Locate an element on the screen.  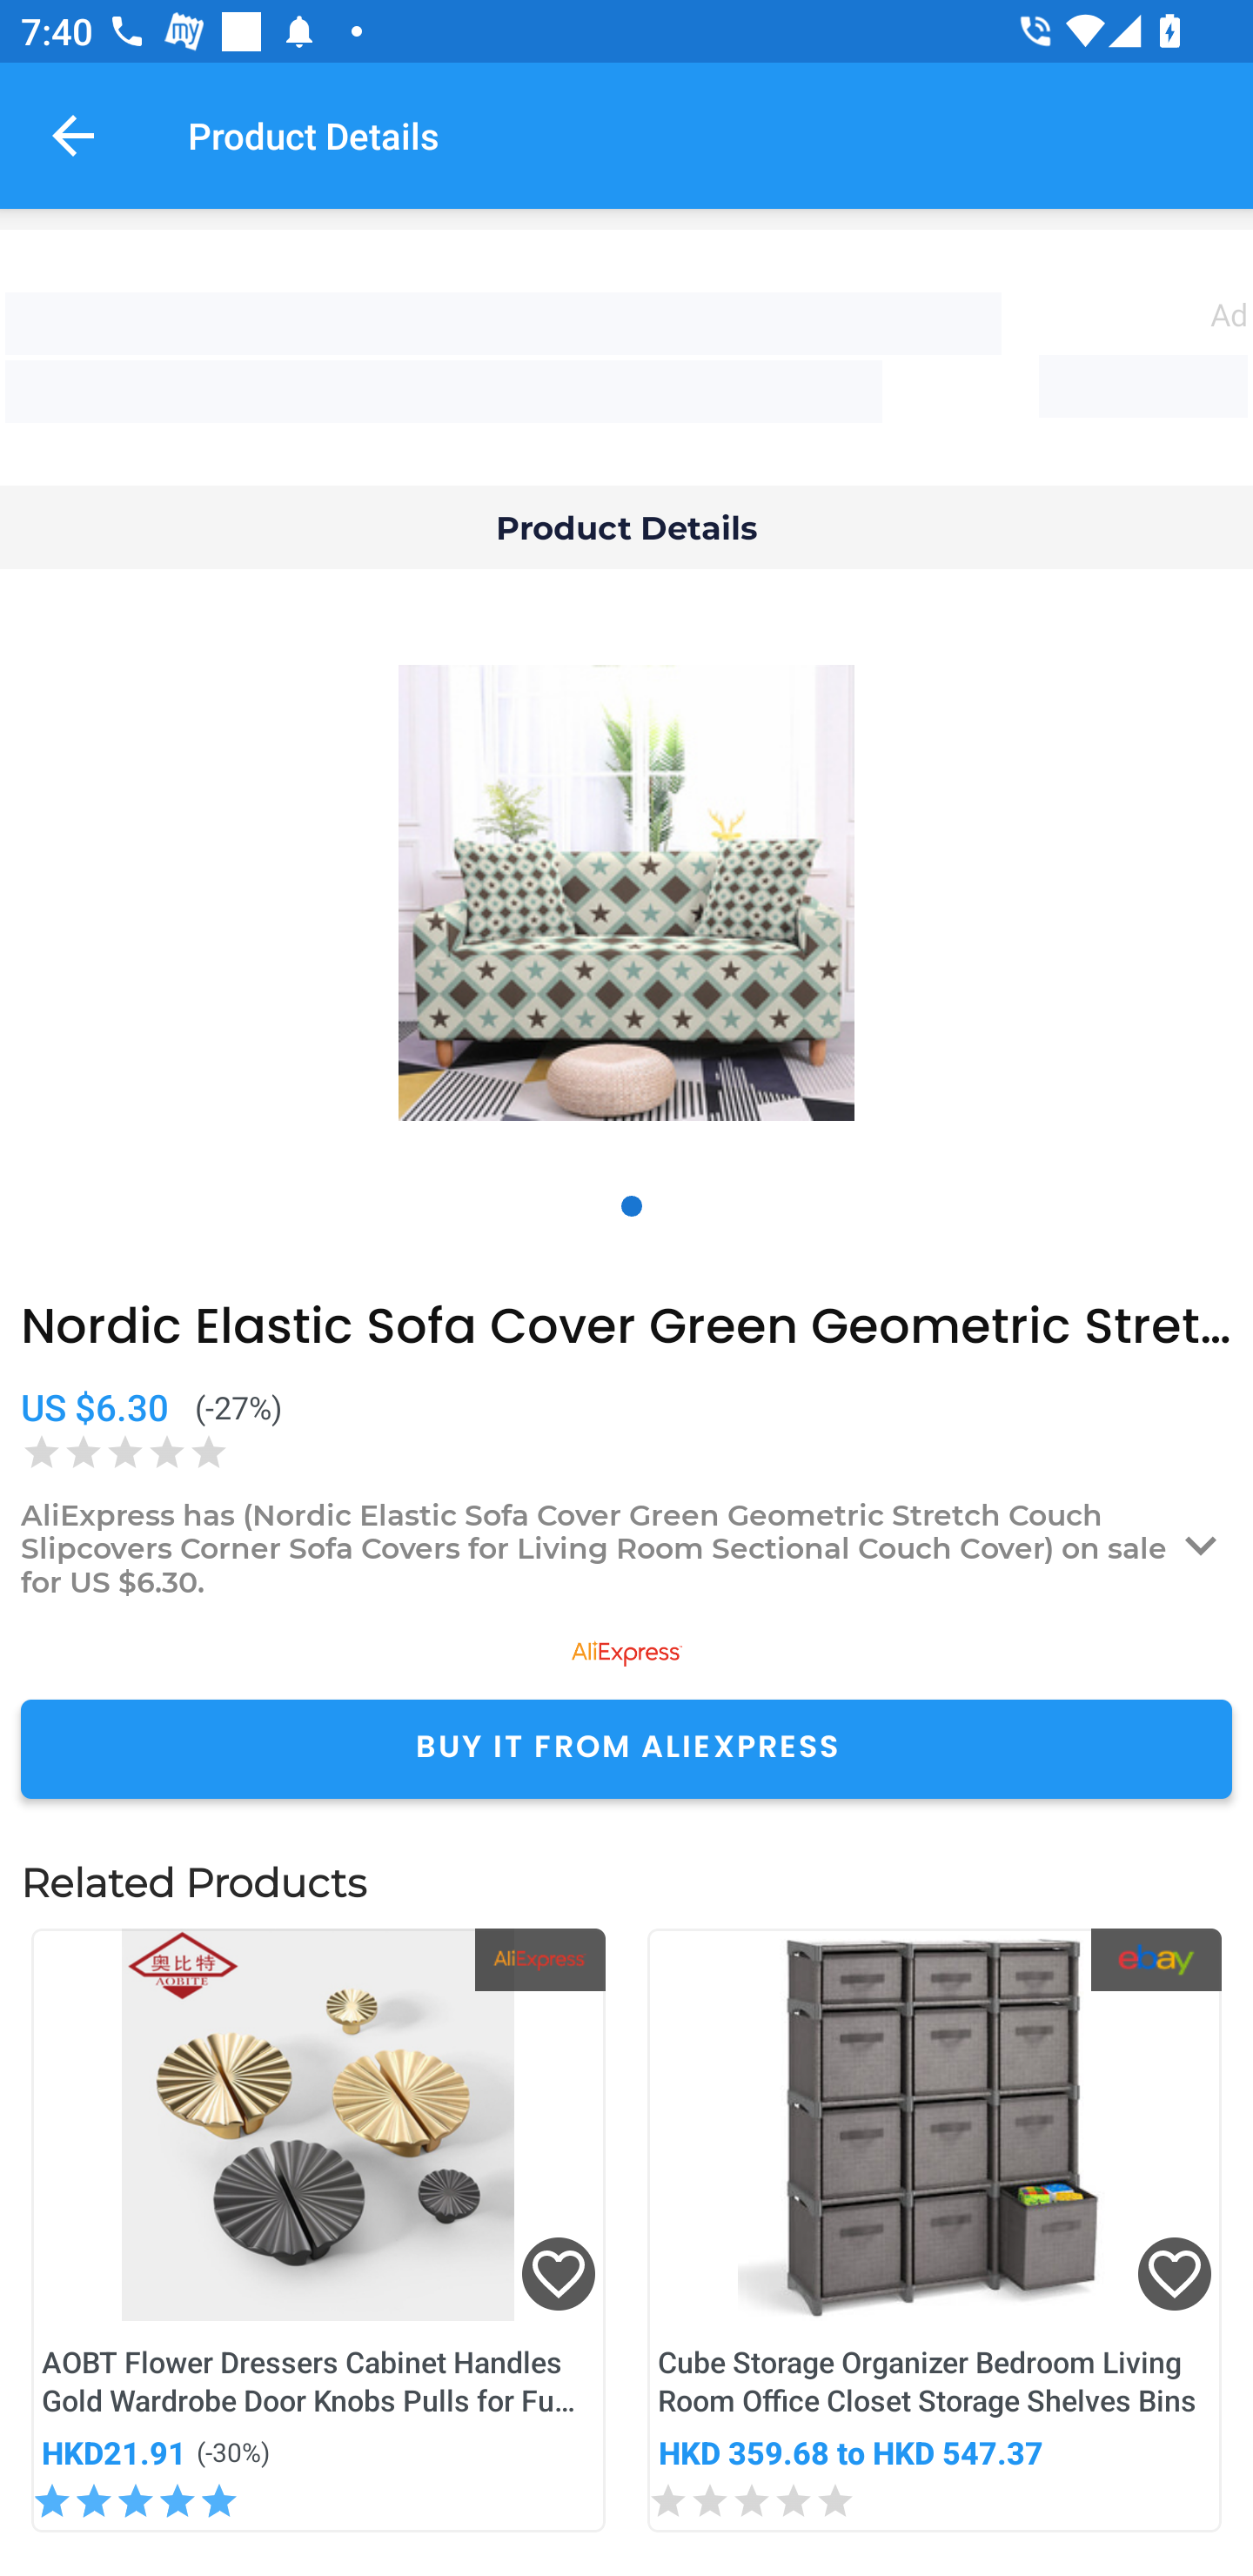
BUY IT FROM ALIEXPRESS is located at coordinates (626, 1748).